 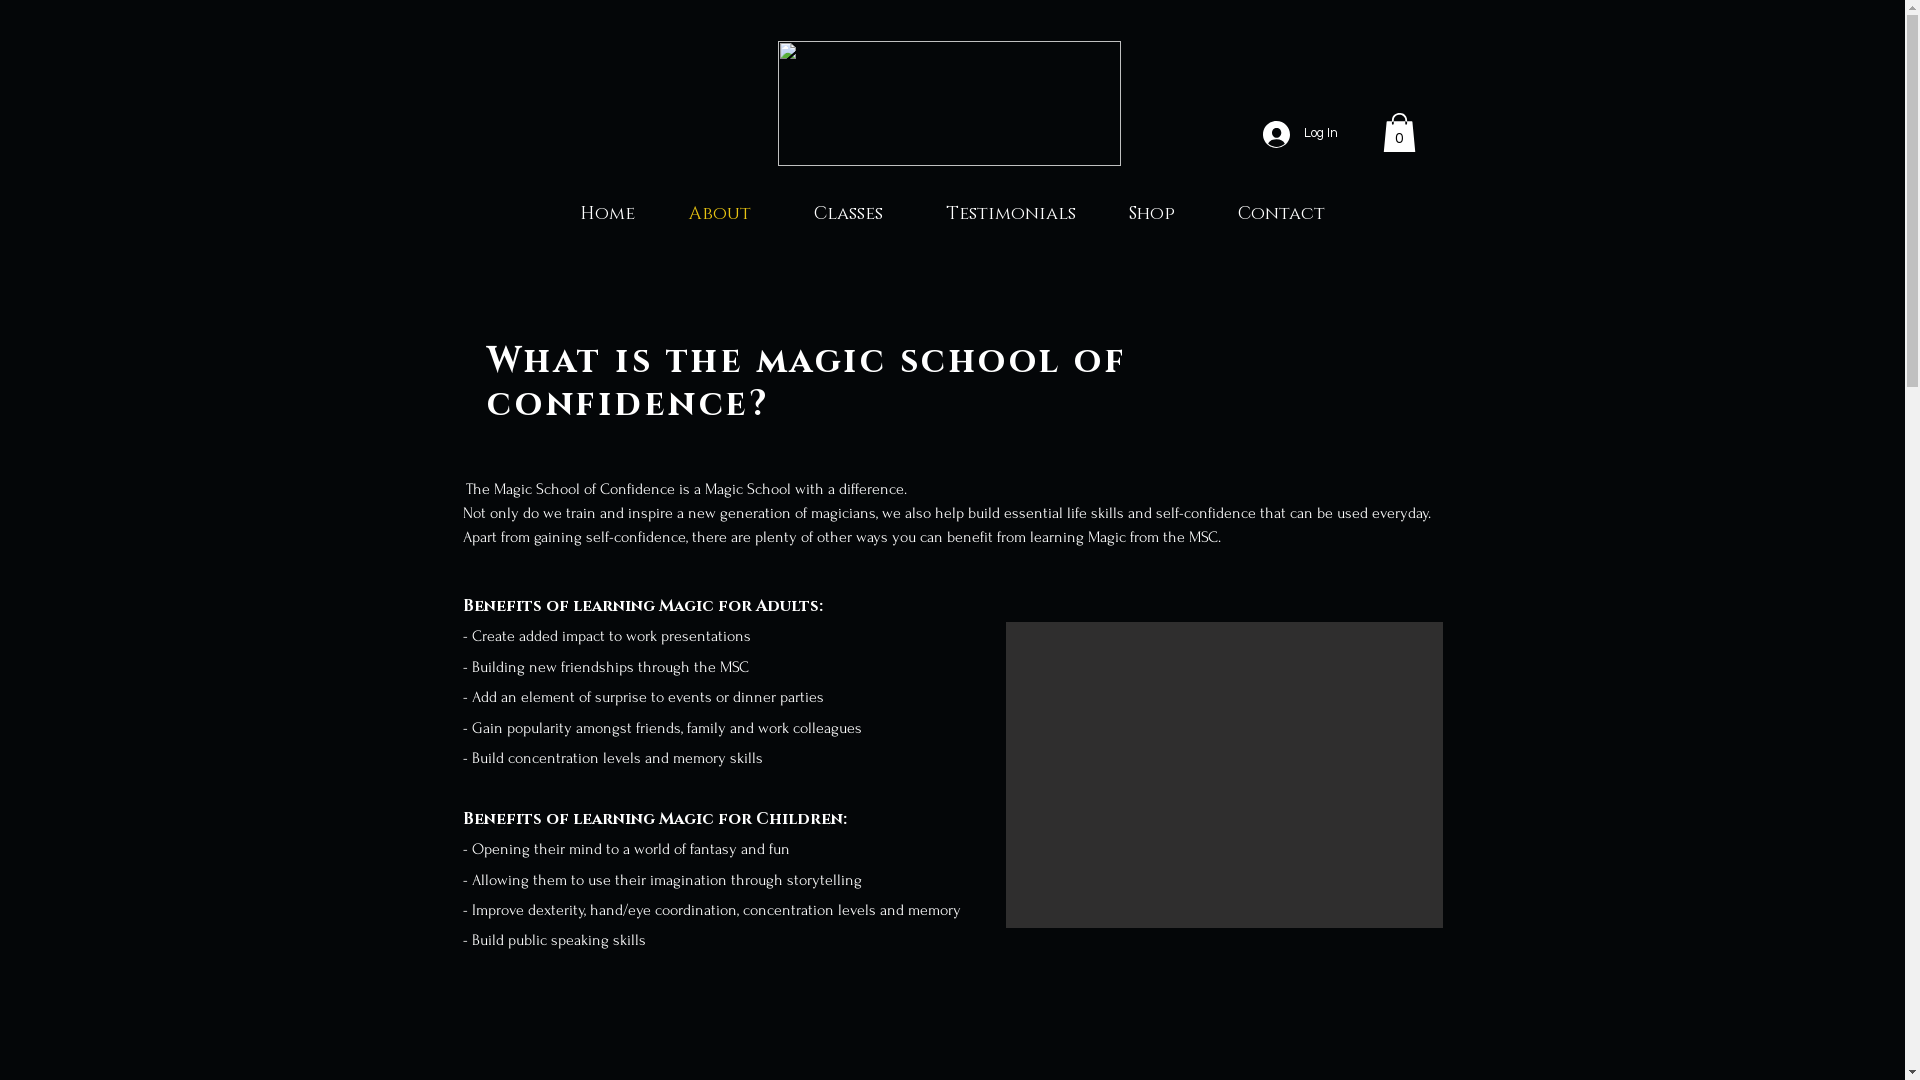 I want to click on Home, so click(x=606, y=214).